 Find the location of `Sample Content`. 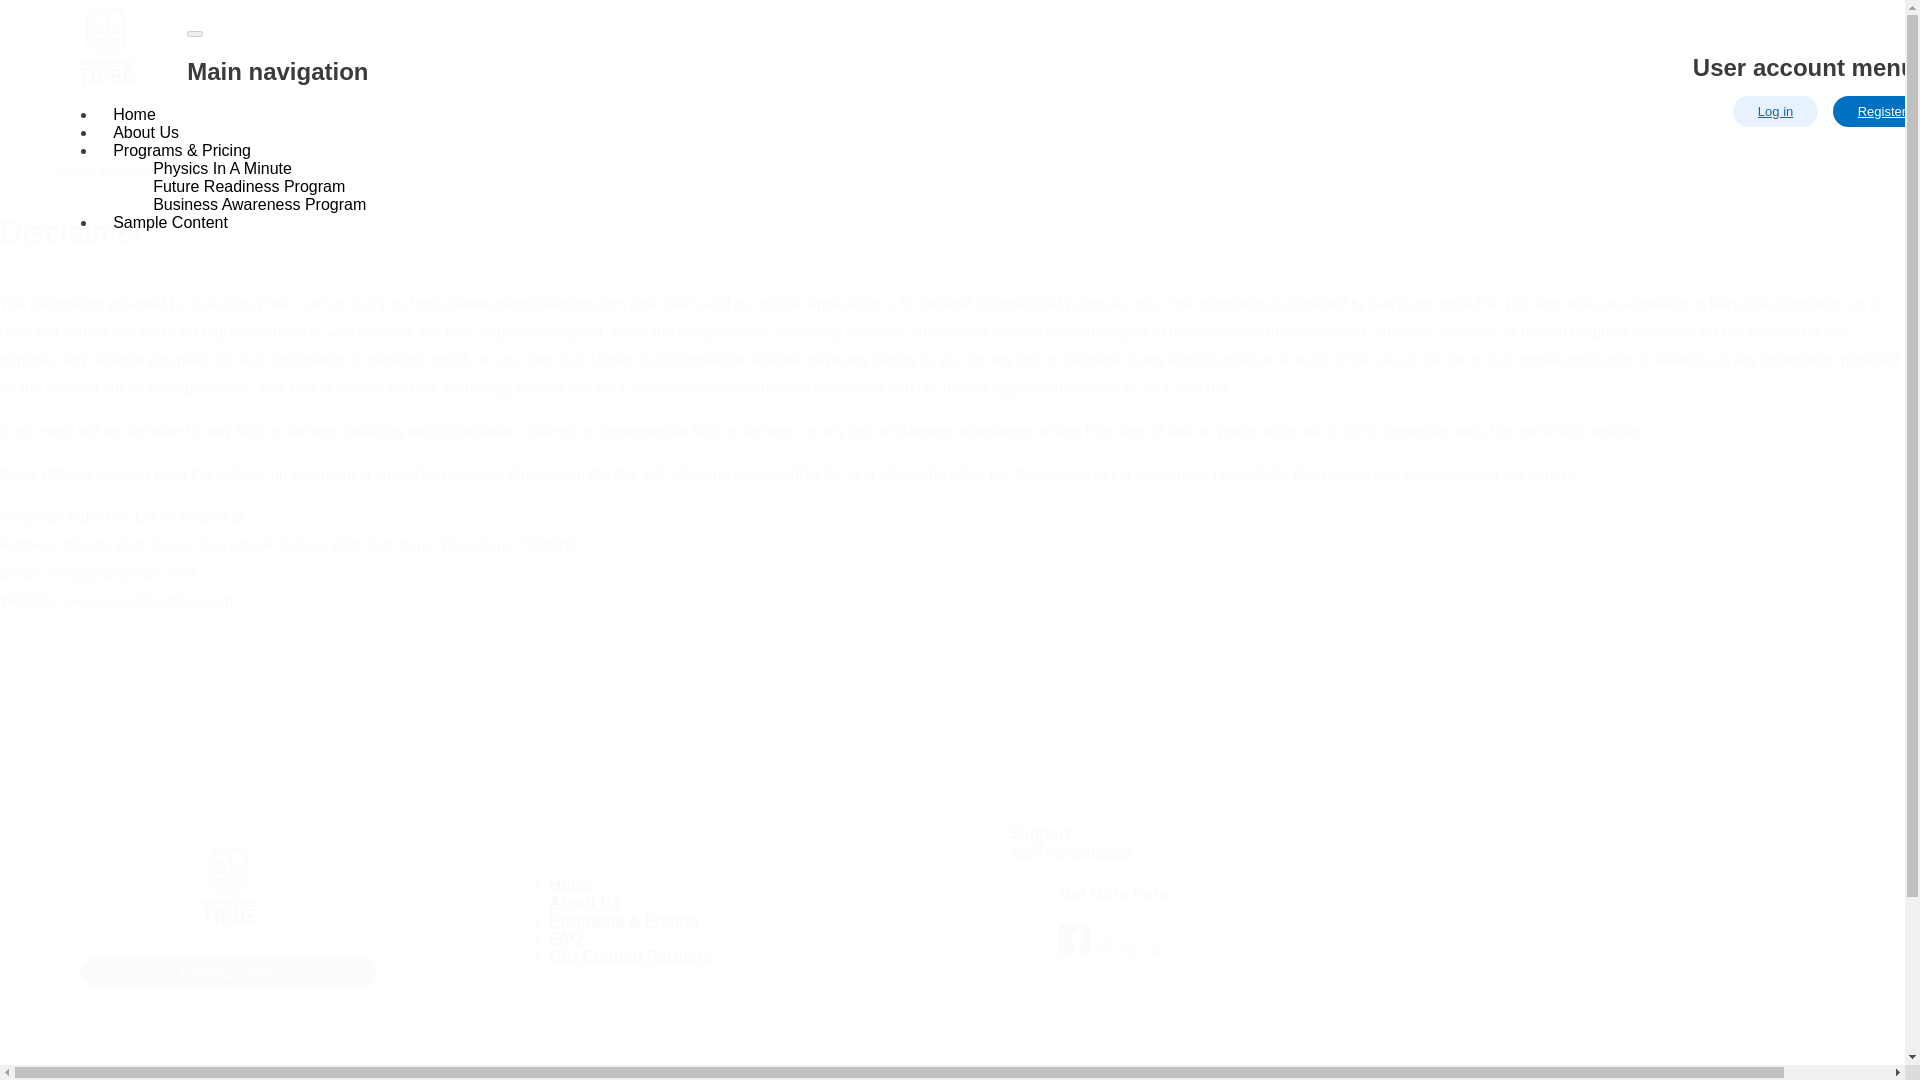

Sample Content is located at coordinates (170, 222).